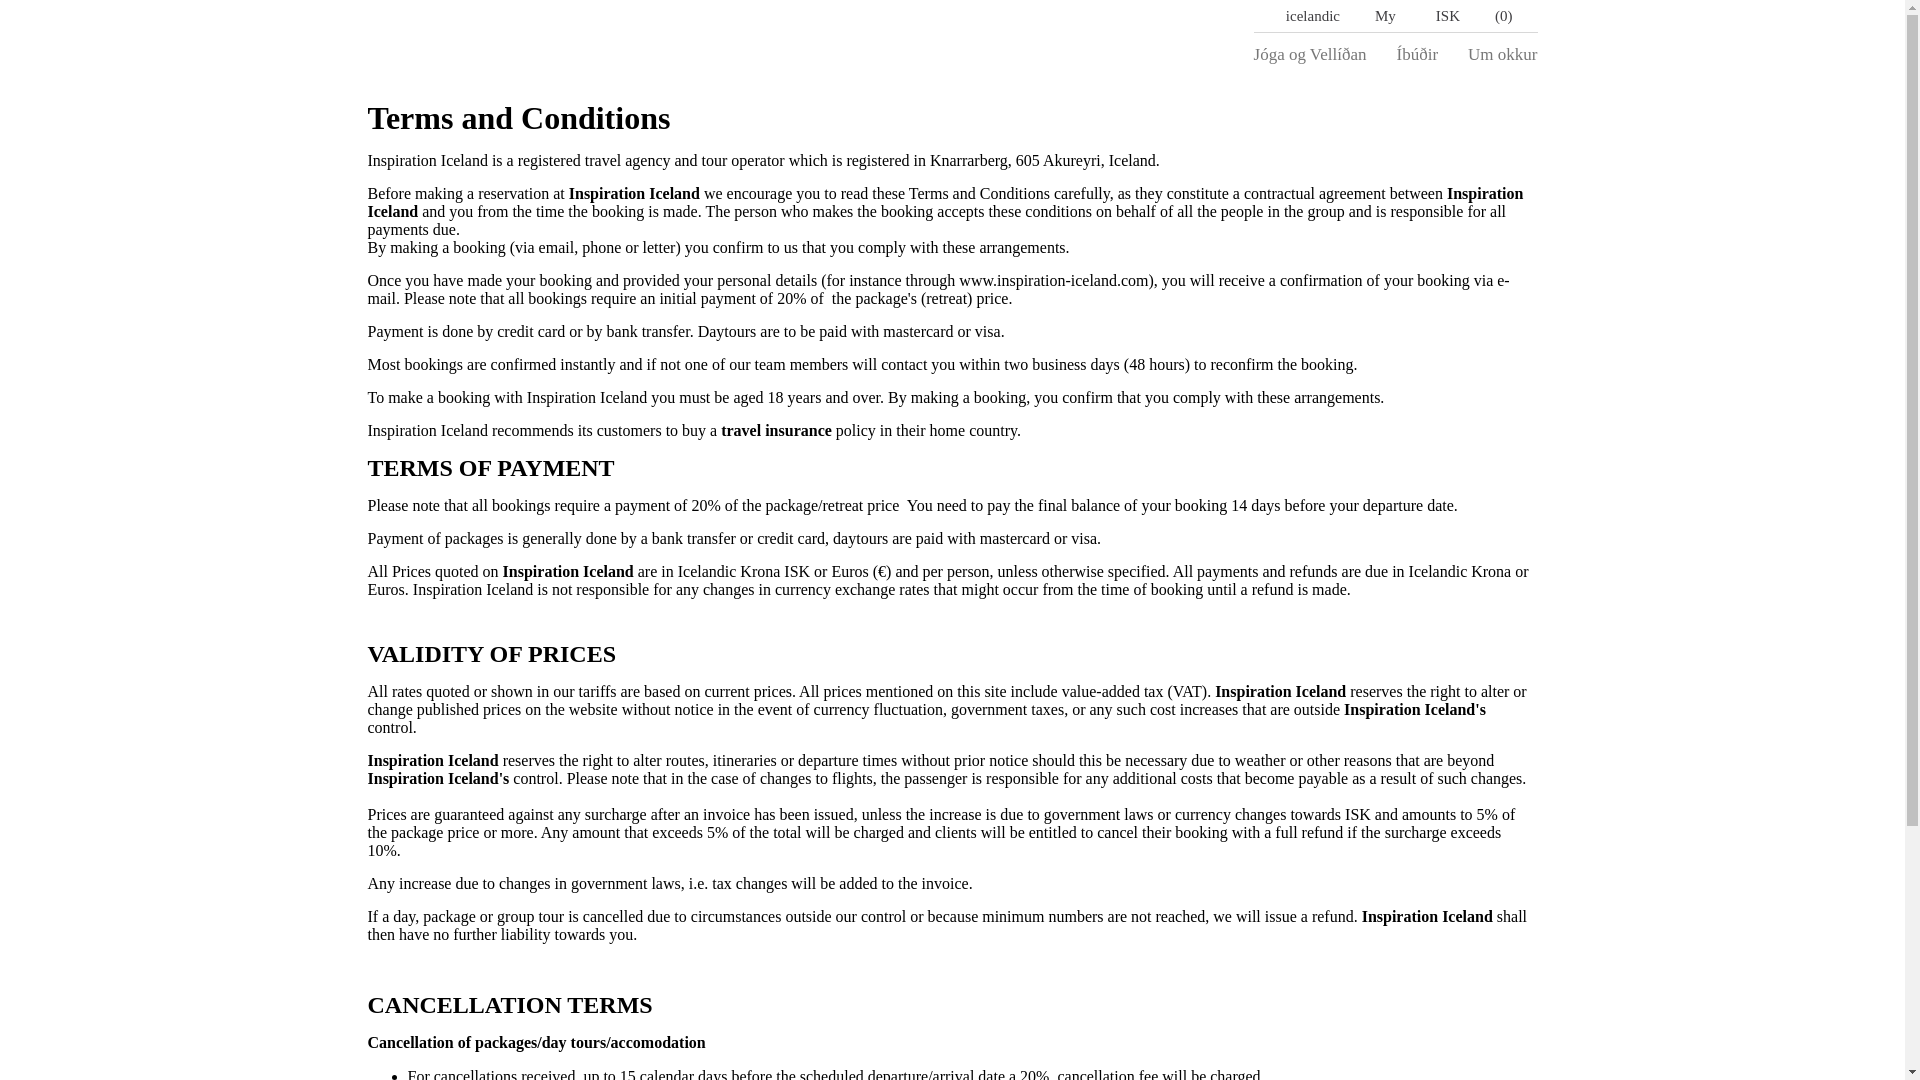 This screenshot has width=1920, height=1080. I want to click on My, so click(1397, 16).